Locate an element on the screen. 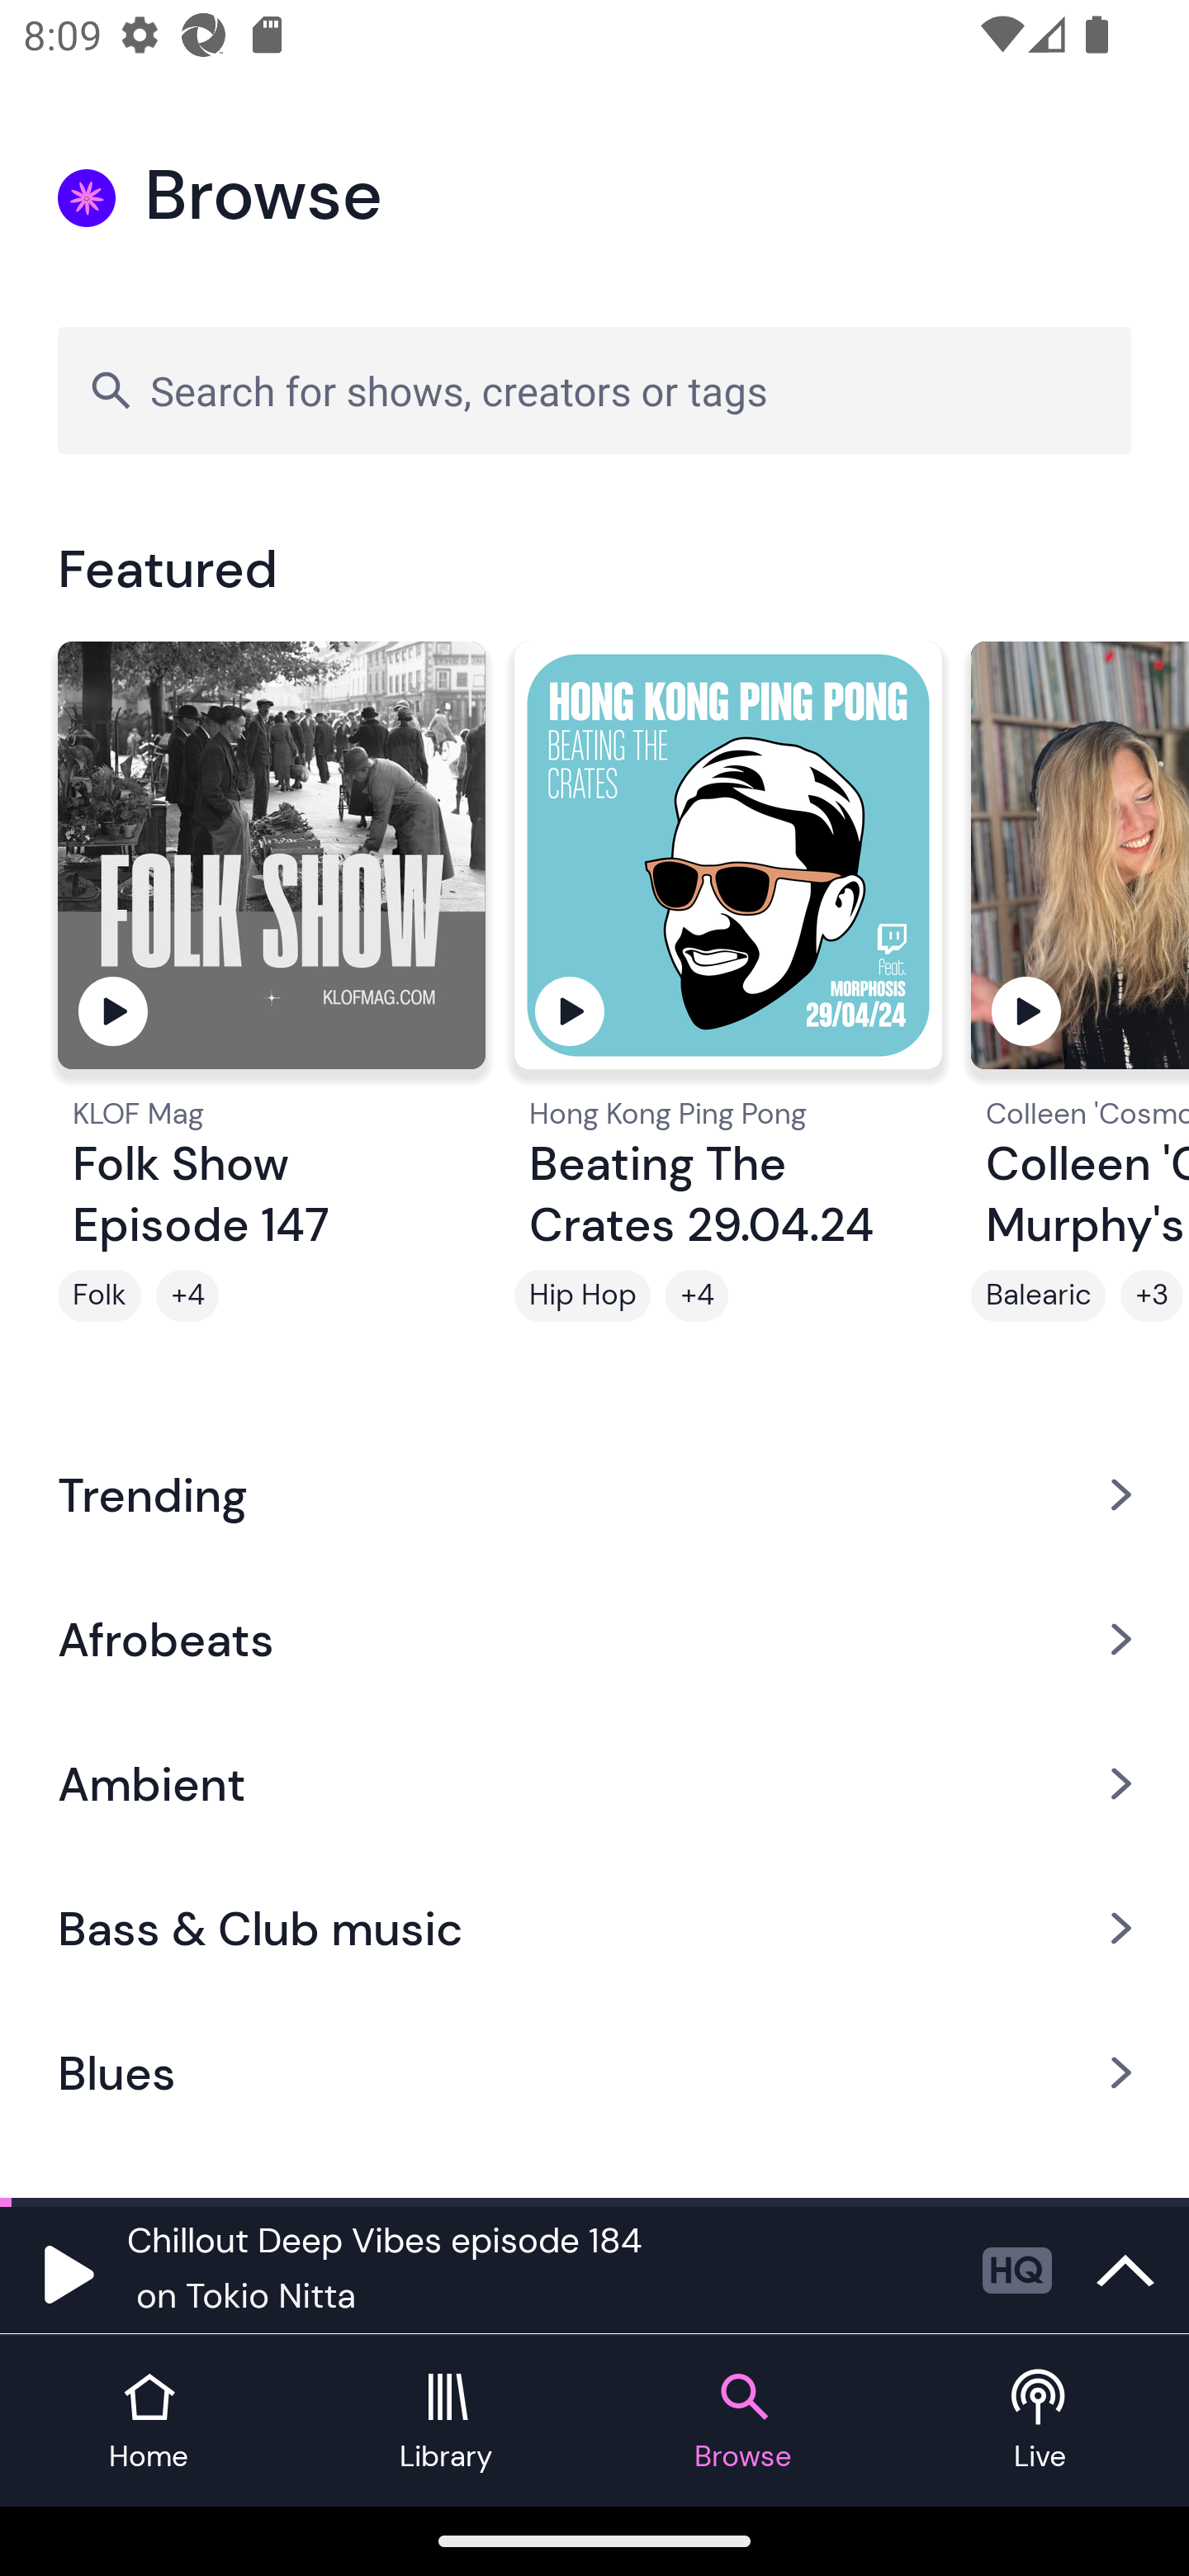 Image resolution: width=1189 pixels, height=2576 pixels. Hip Hop is located at coordinates (582, 1295).